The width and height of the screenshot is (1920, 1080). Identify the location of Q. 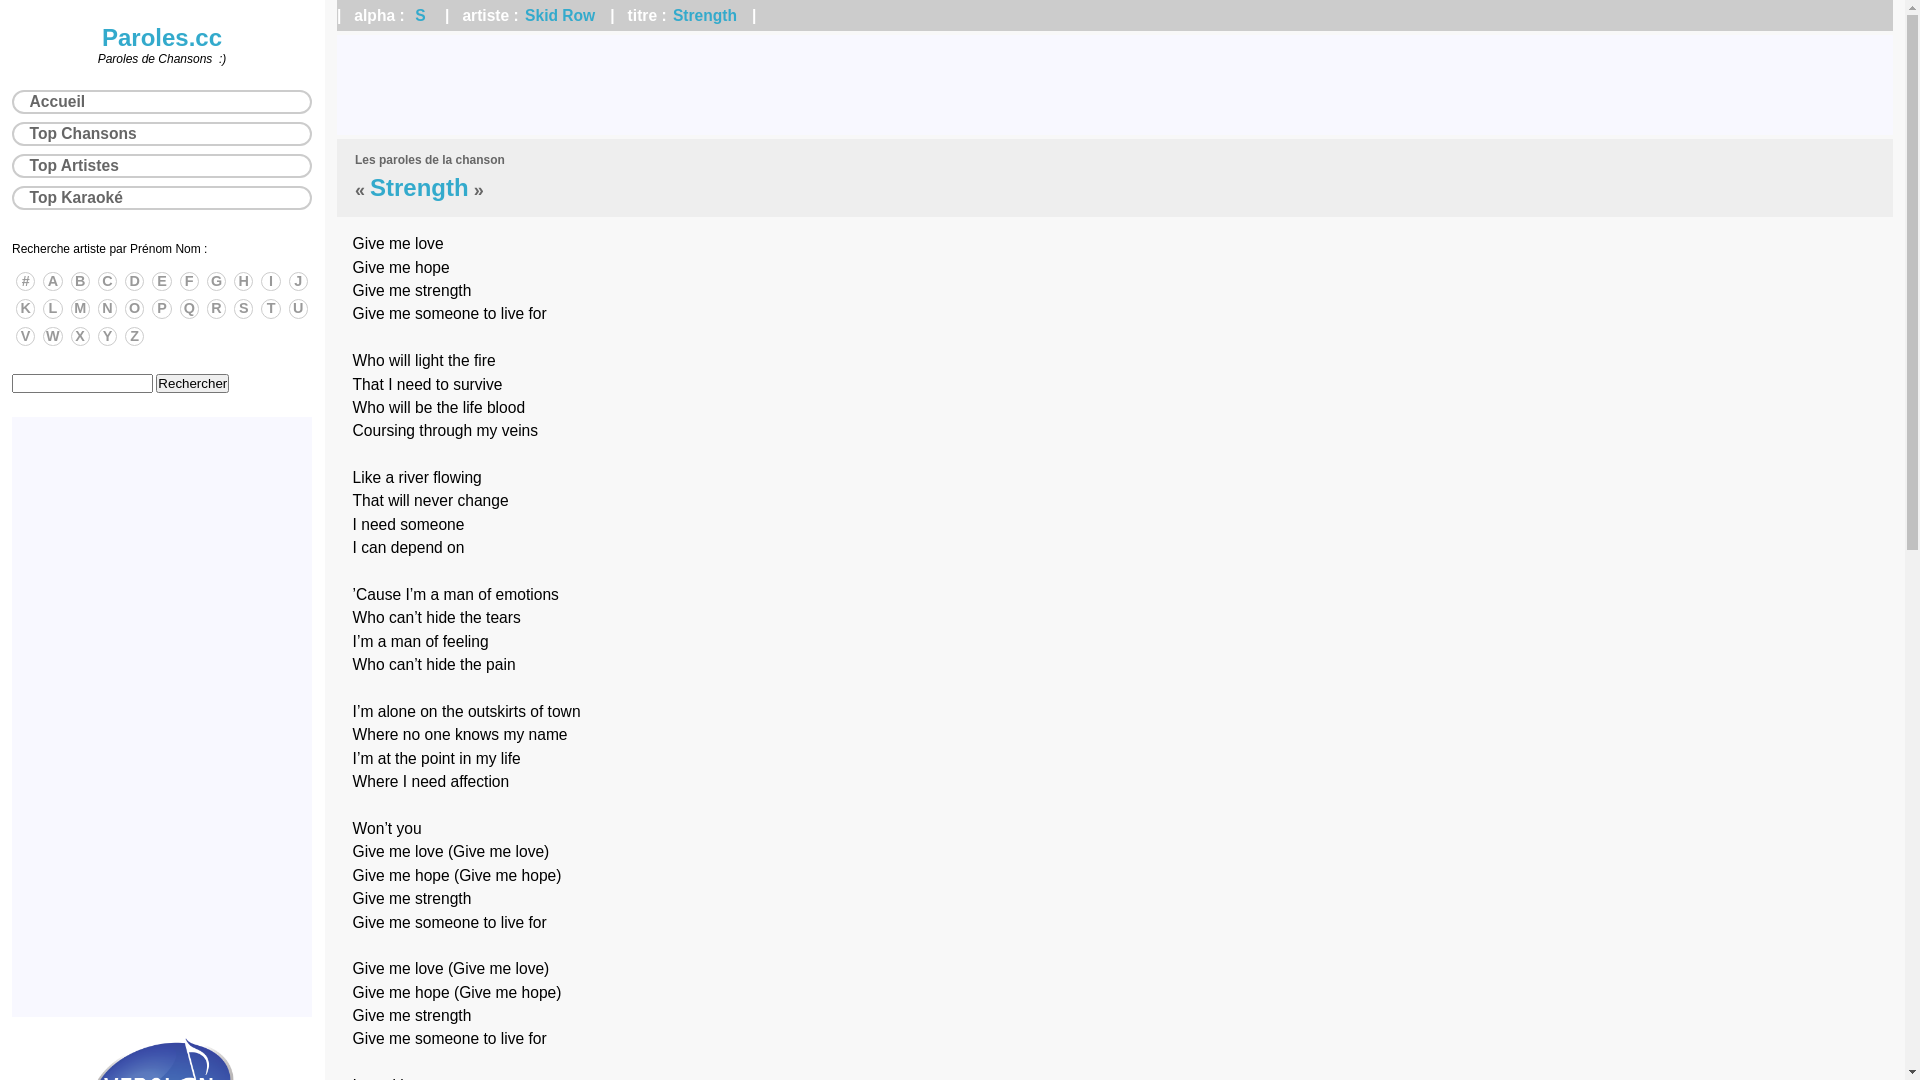
(190, 308).